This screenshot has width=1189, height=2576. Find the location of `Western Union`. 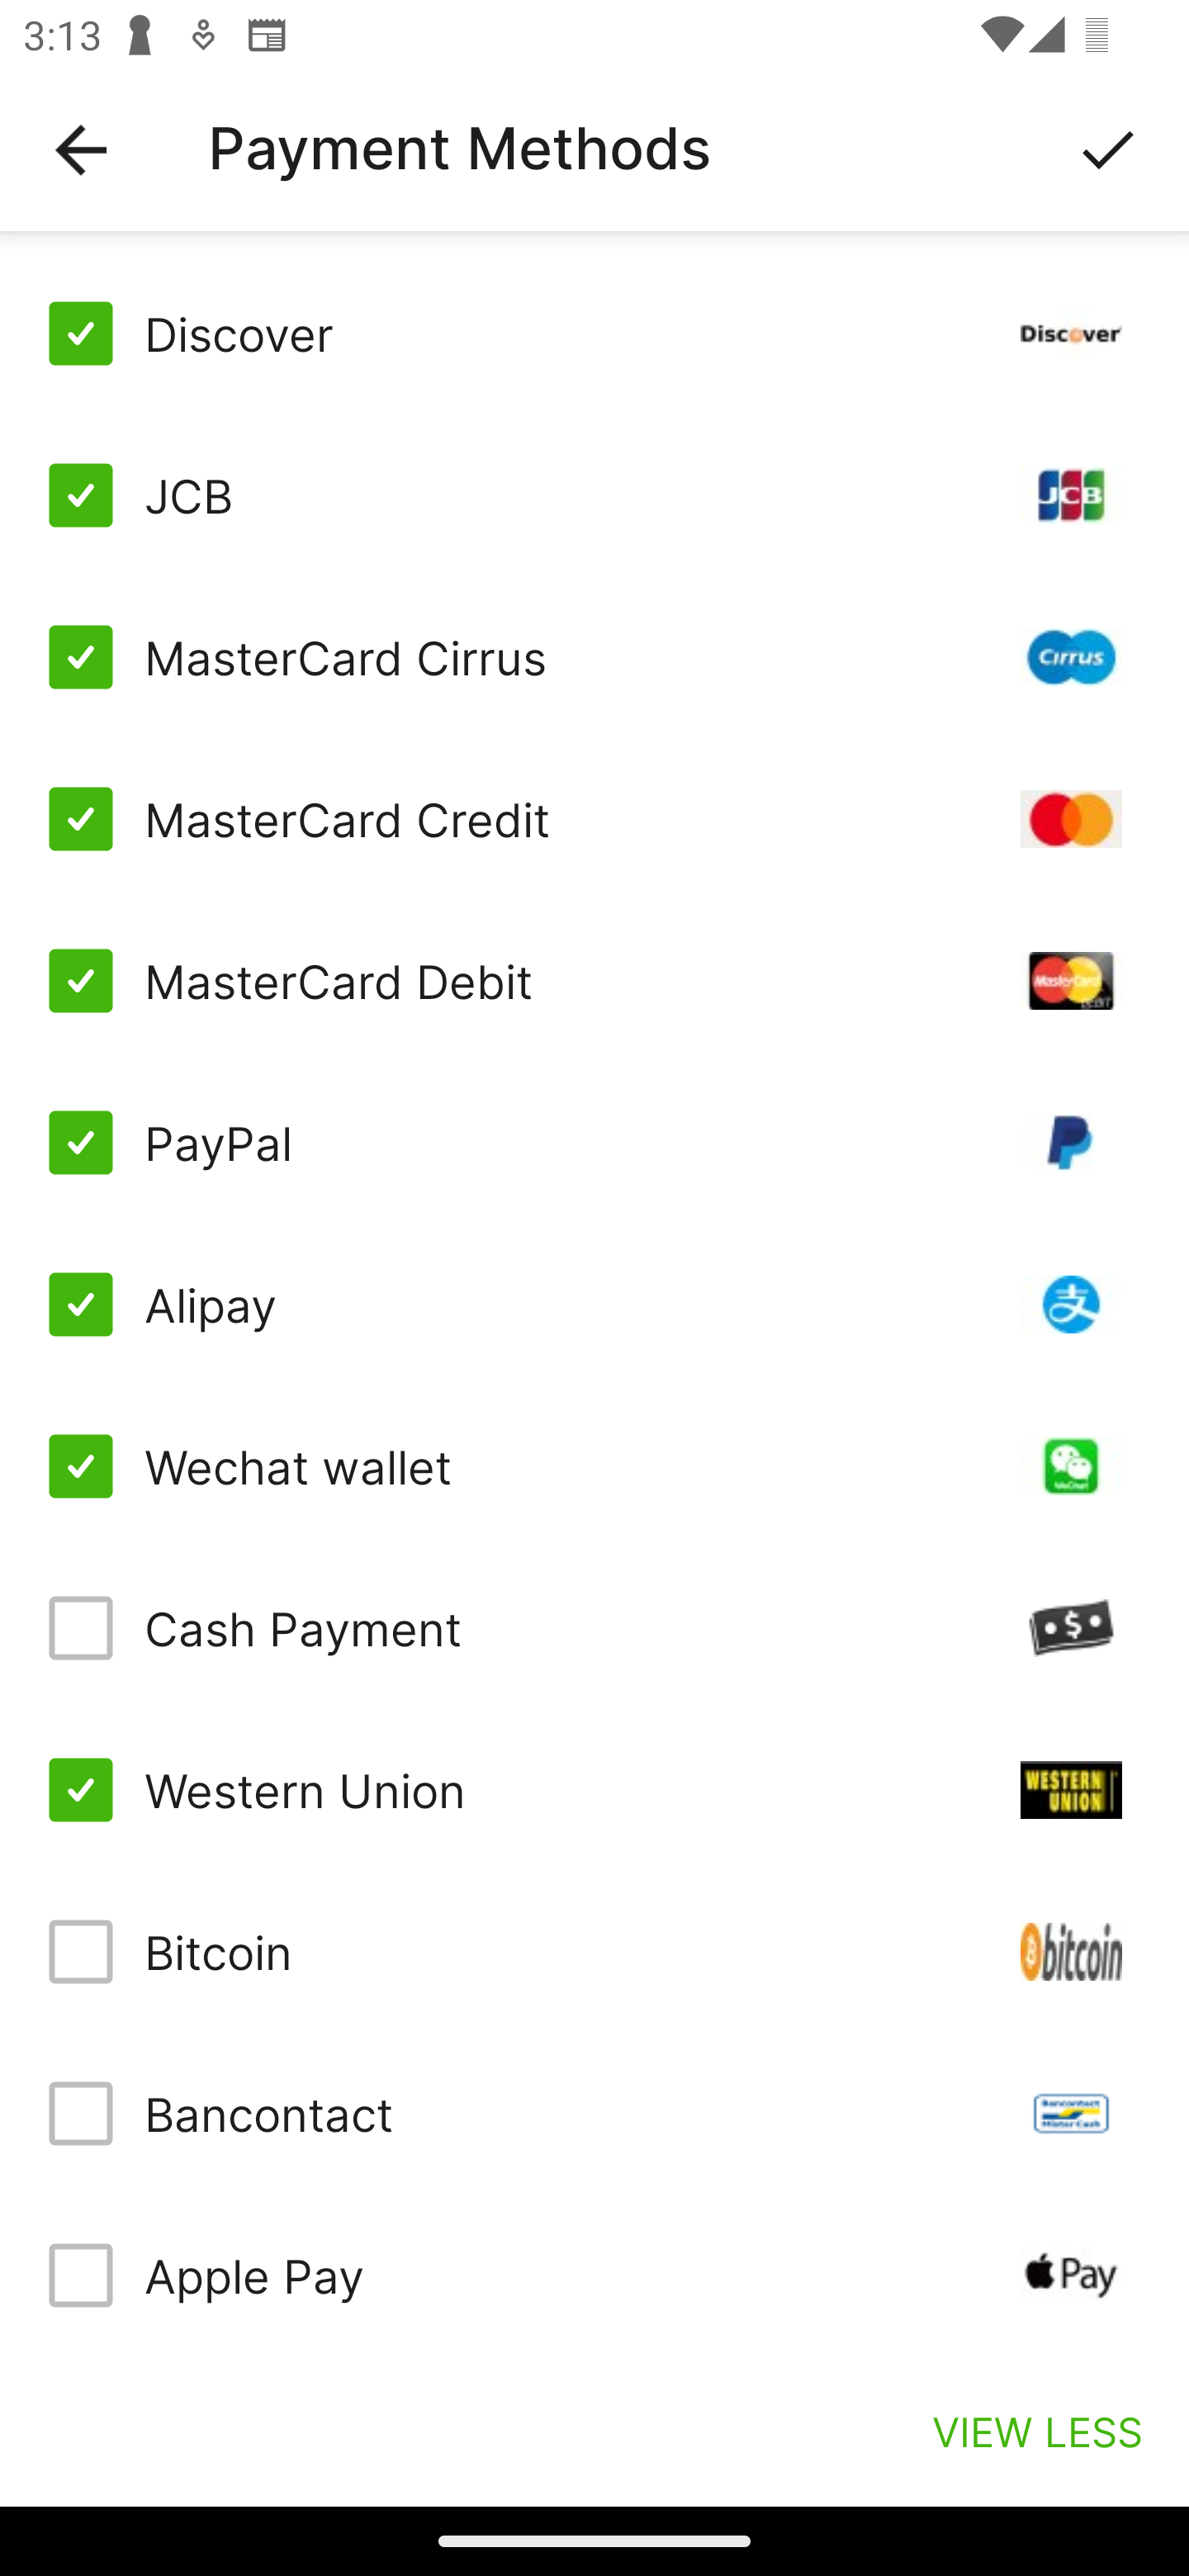

Western Union is located at coordinates (594, 1788).